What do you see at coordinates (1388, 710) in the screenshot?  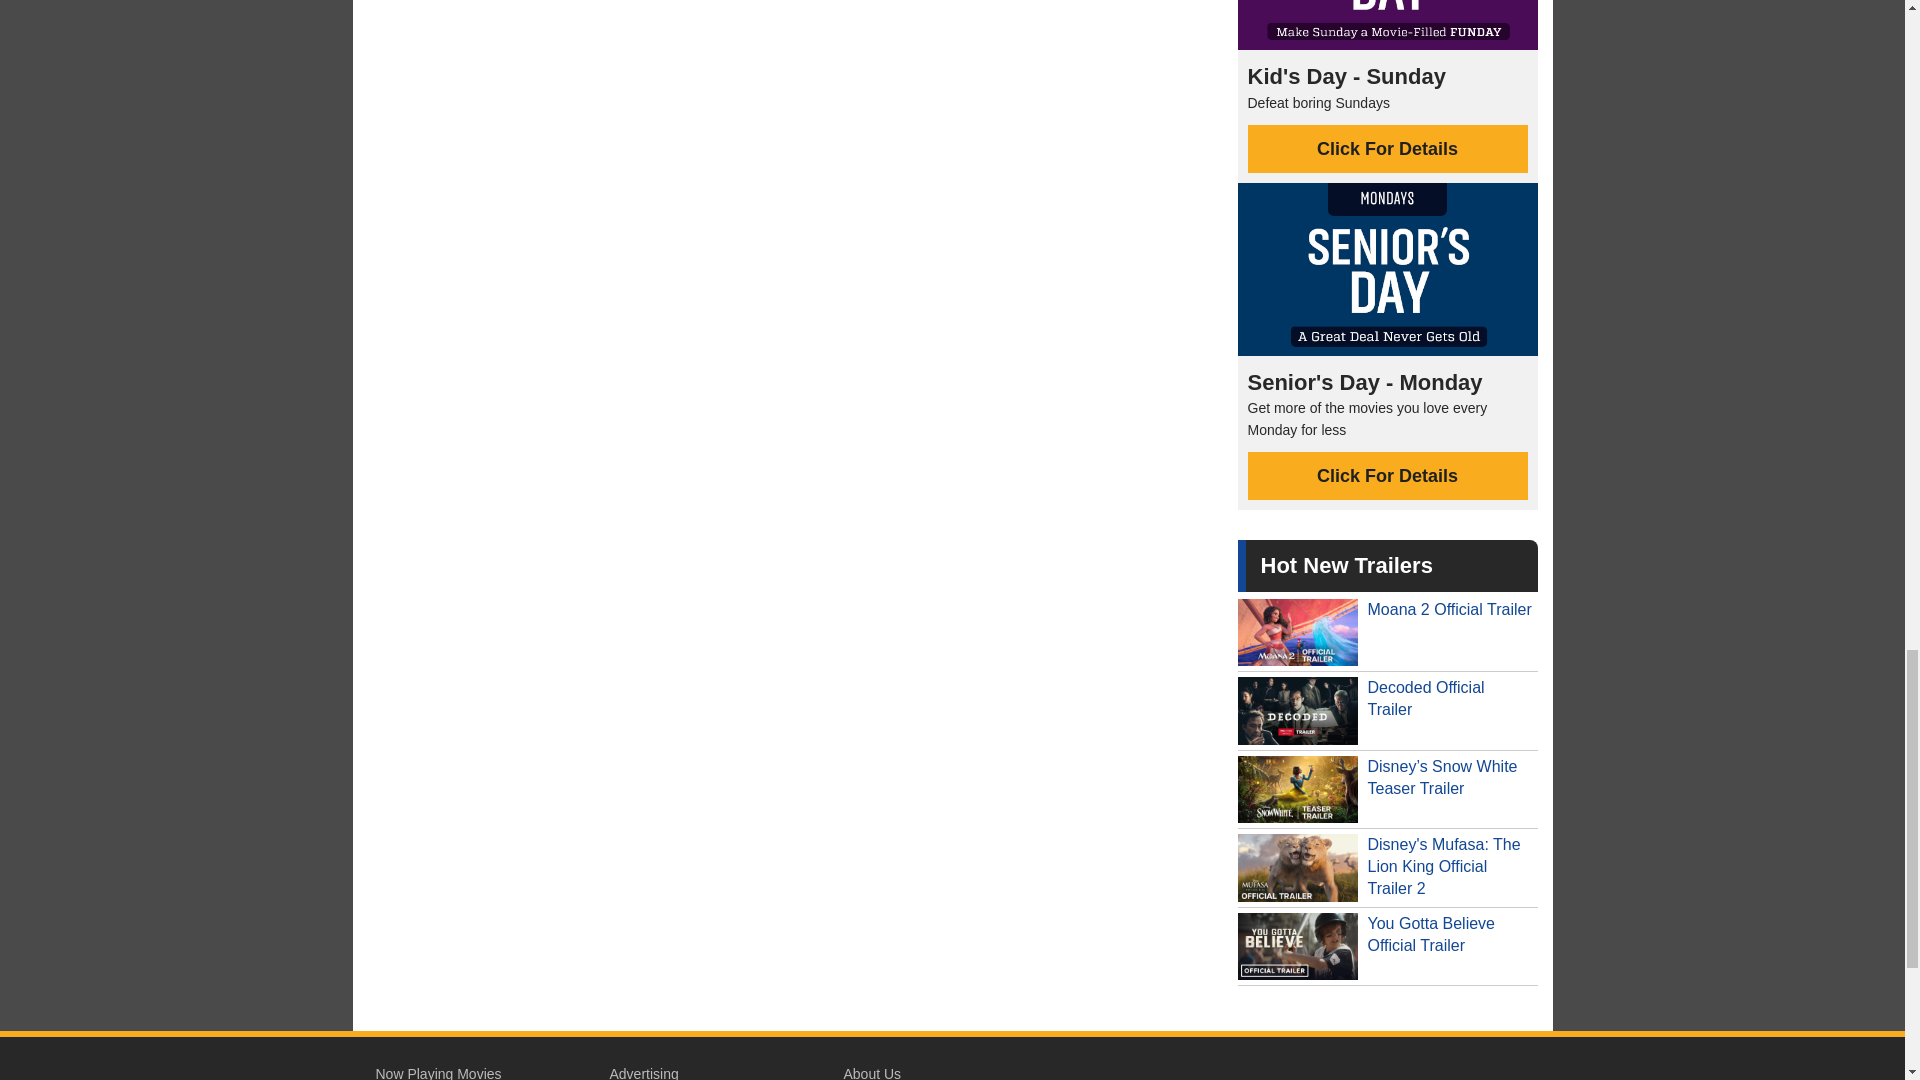 I see `Decoded Official Trailer` at bounding box center [1388, 710].